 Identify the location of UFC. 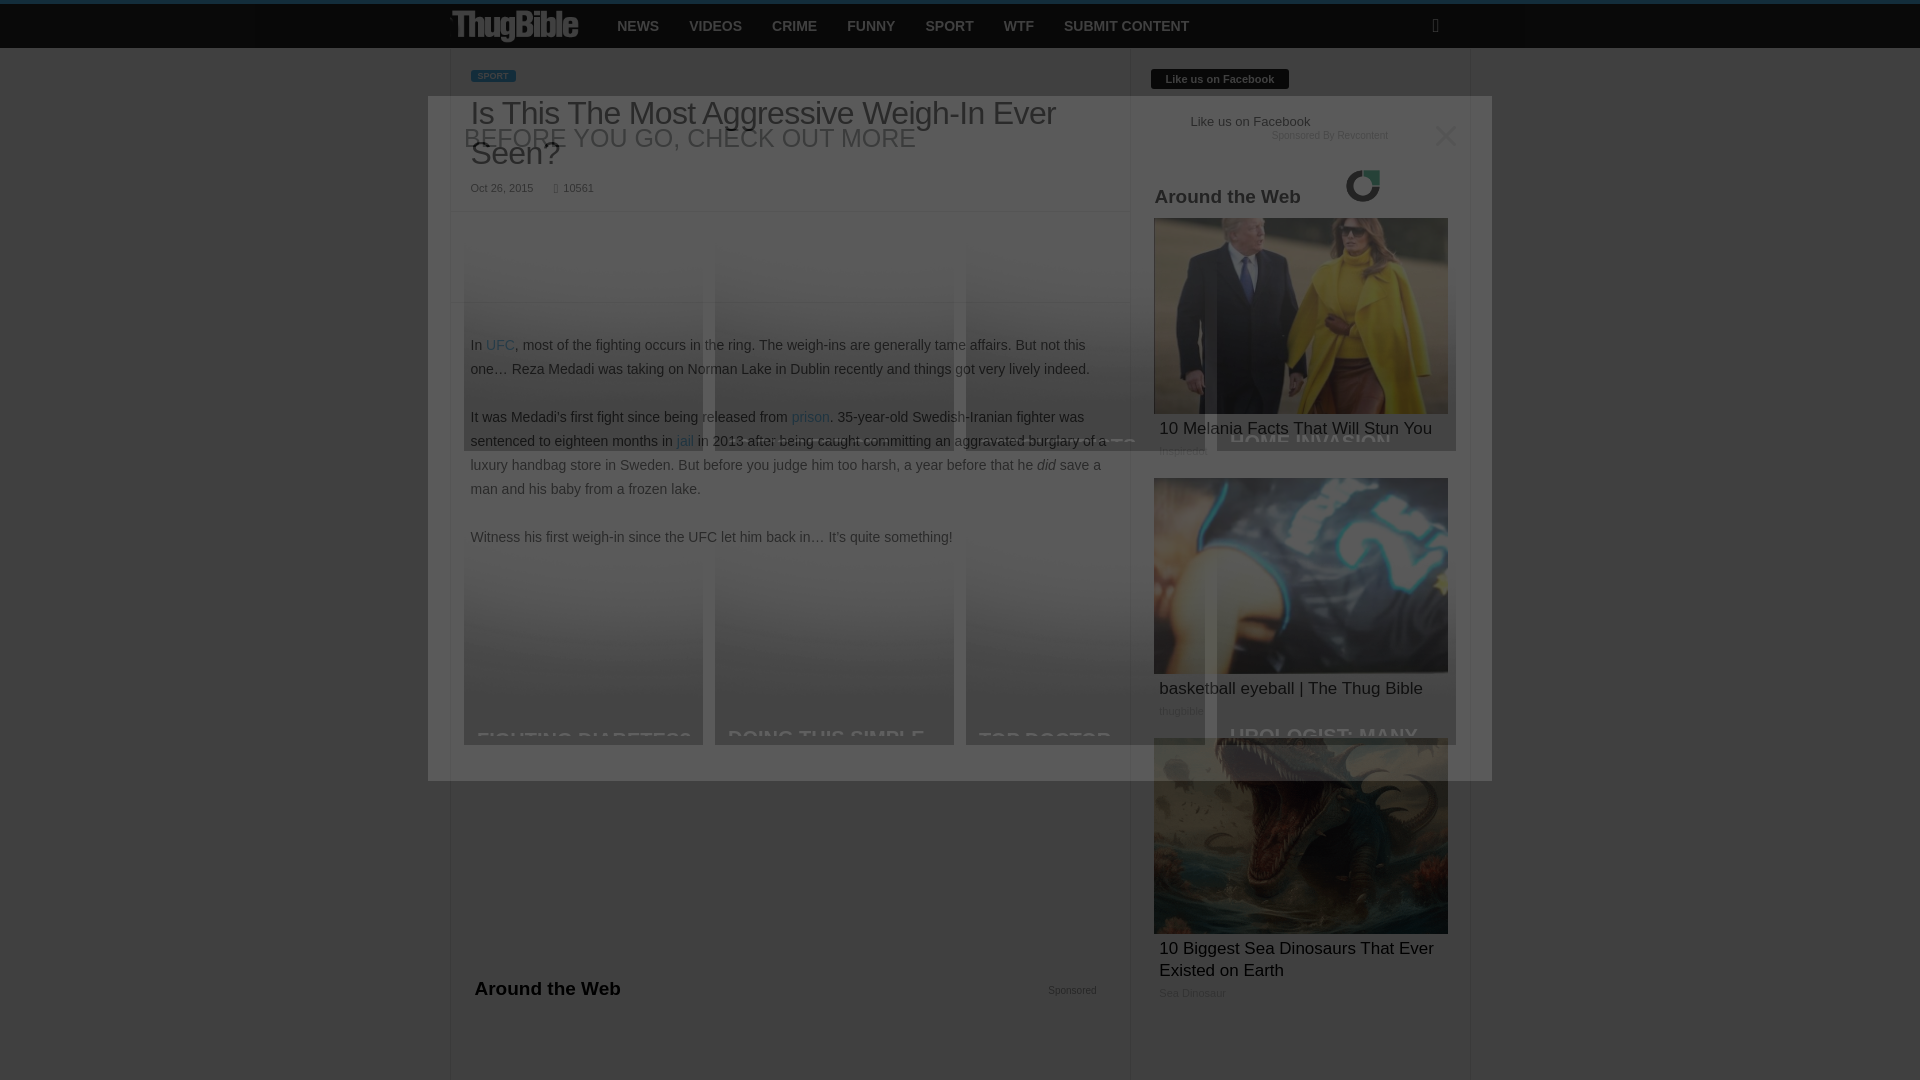
(500, 344).